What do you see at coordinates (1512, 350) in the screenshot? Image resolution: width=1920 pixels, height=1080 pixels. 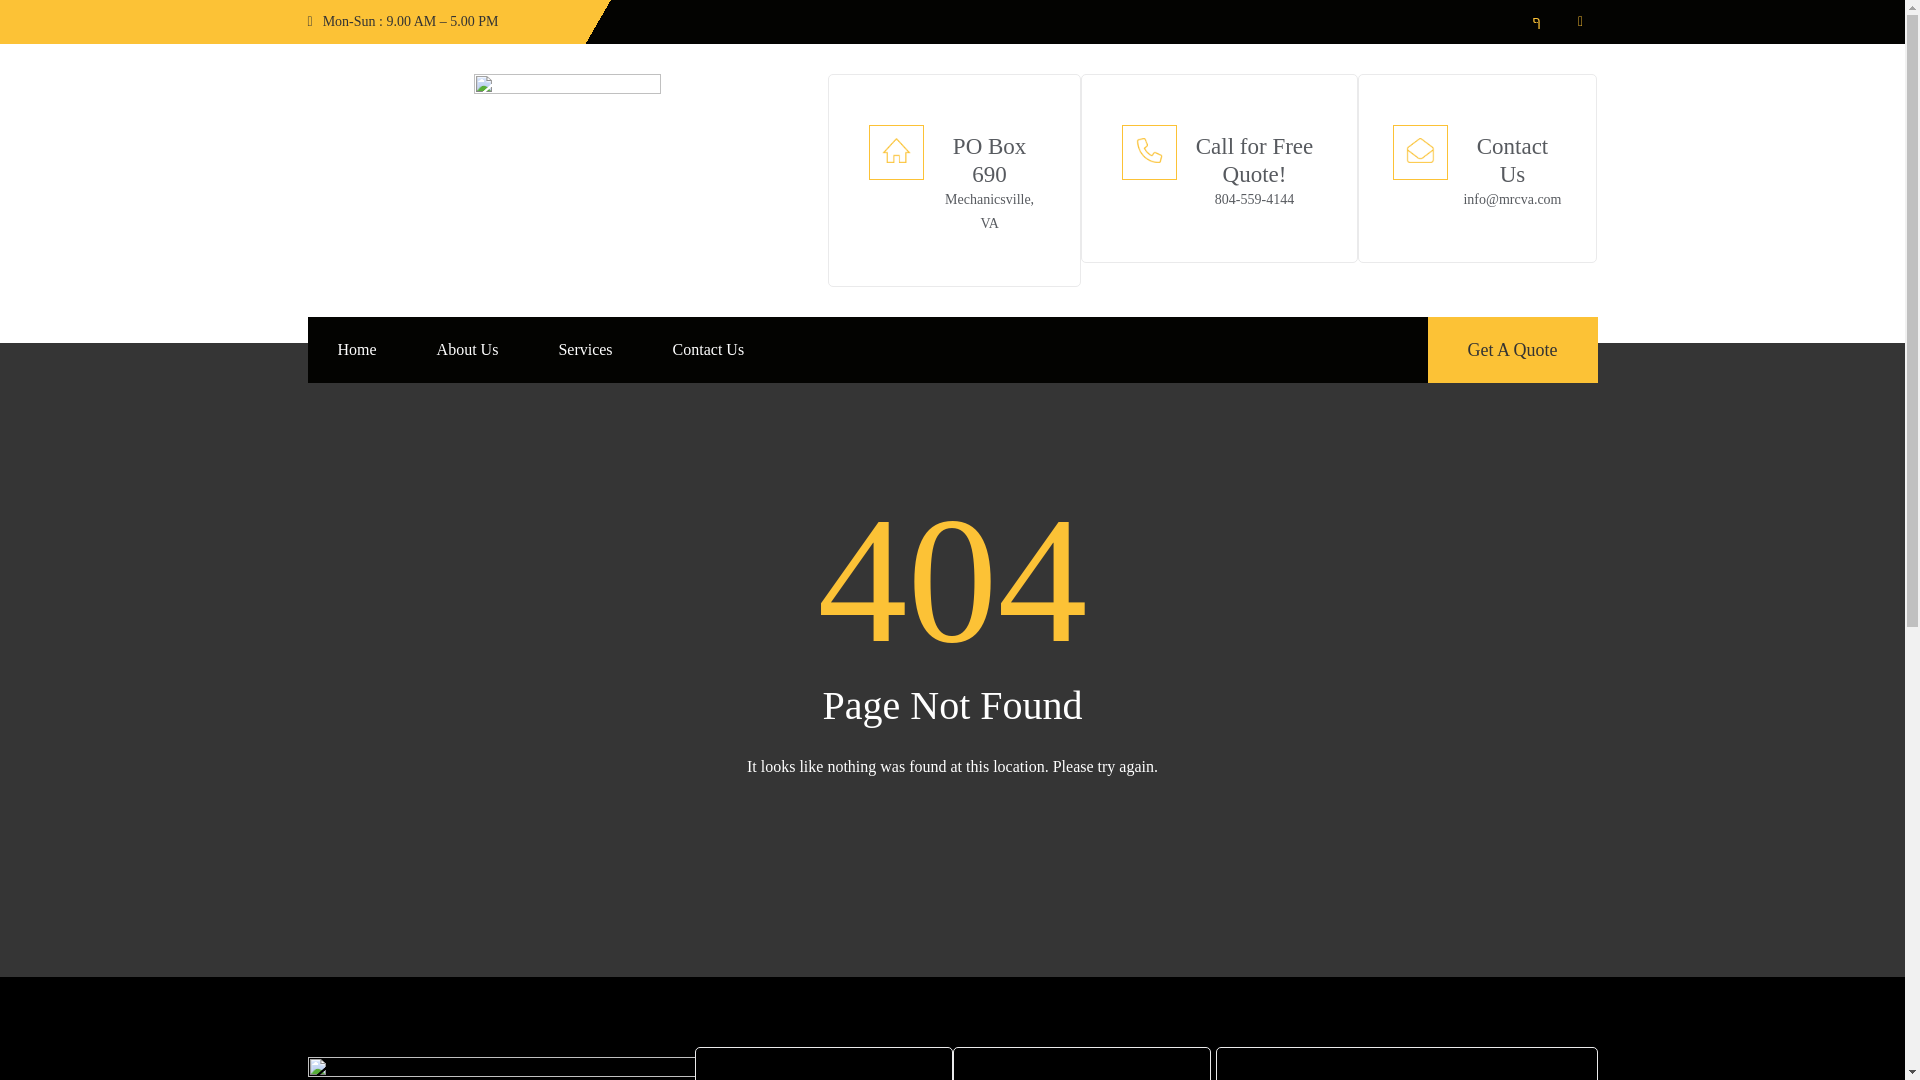 I see `Get A Quote` at bounding box center [1512, 350].